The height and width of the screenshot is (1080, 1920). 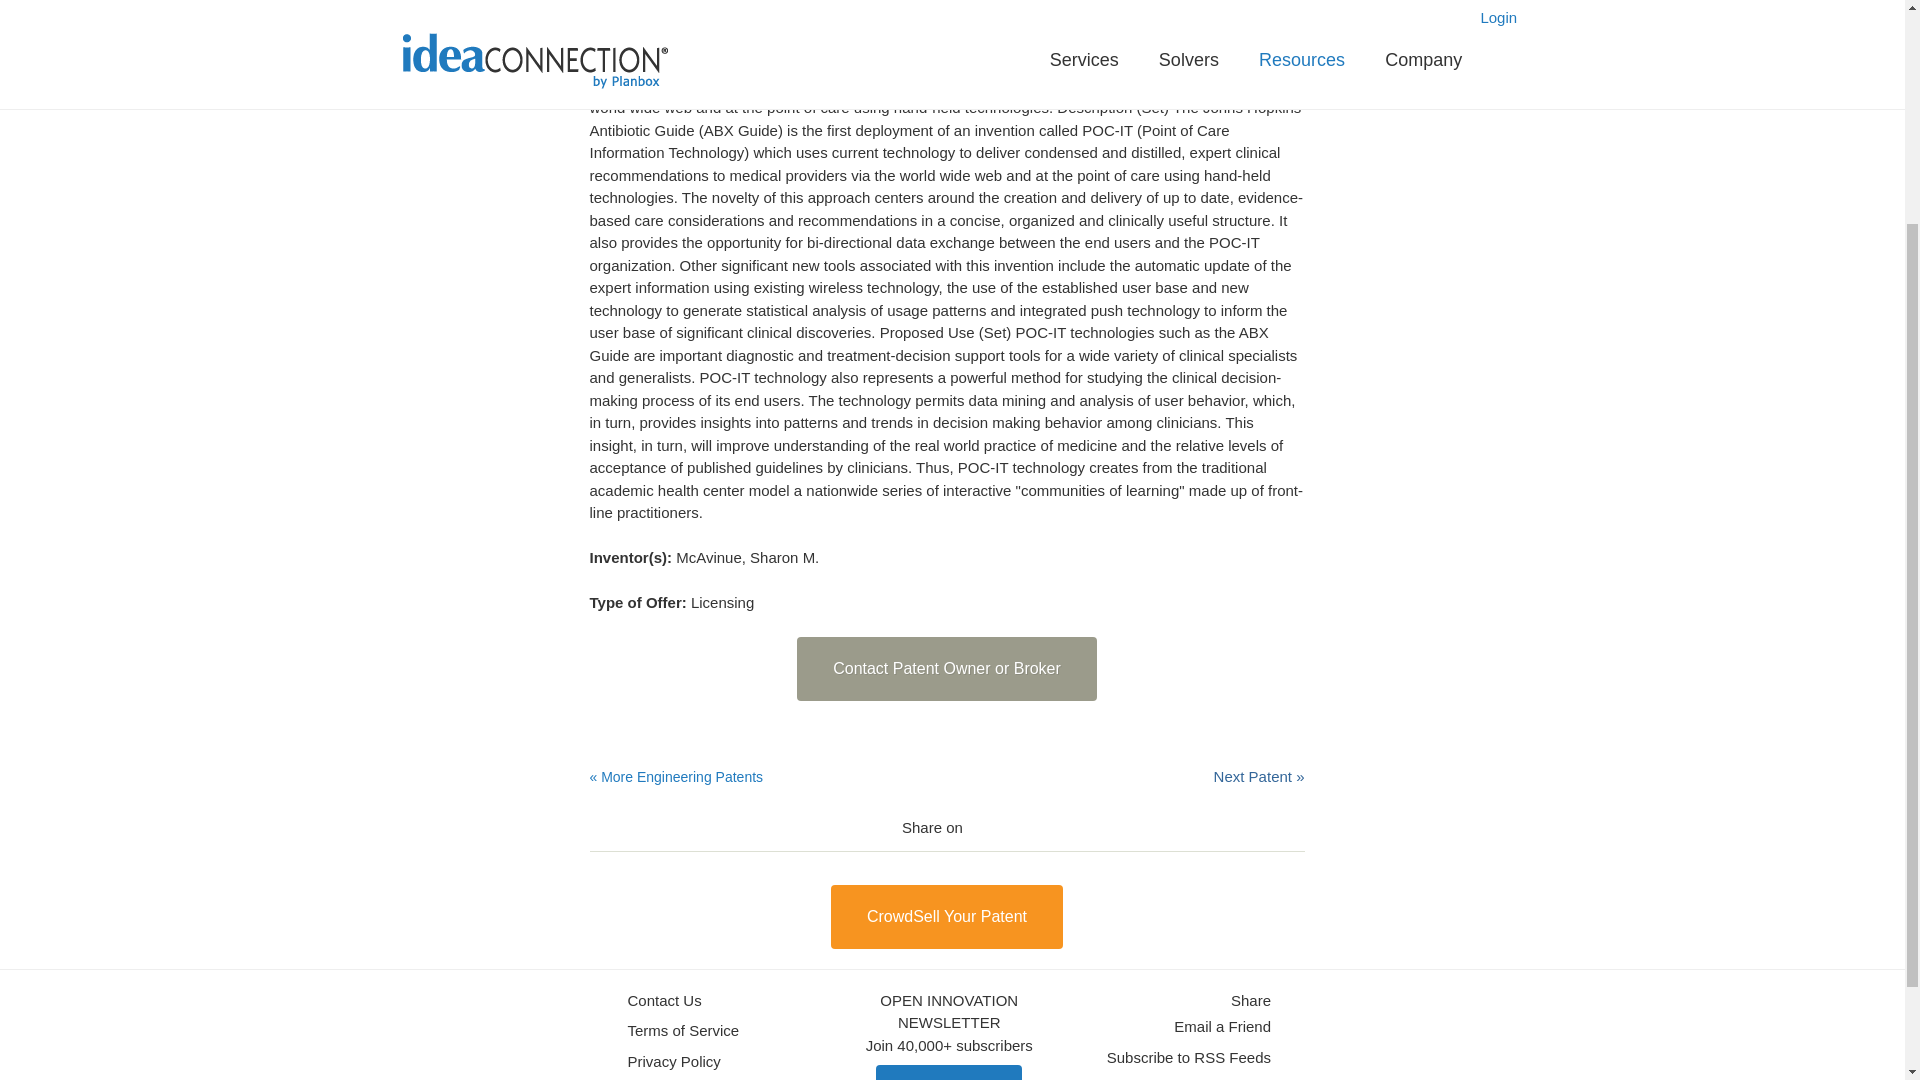 I want to click on Subscribe to RSS Feeds, so click(x=1189, y=1058).